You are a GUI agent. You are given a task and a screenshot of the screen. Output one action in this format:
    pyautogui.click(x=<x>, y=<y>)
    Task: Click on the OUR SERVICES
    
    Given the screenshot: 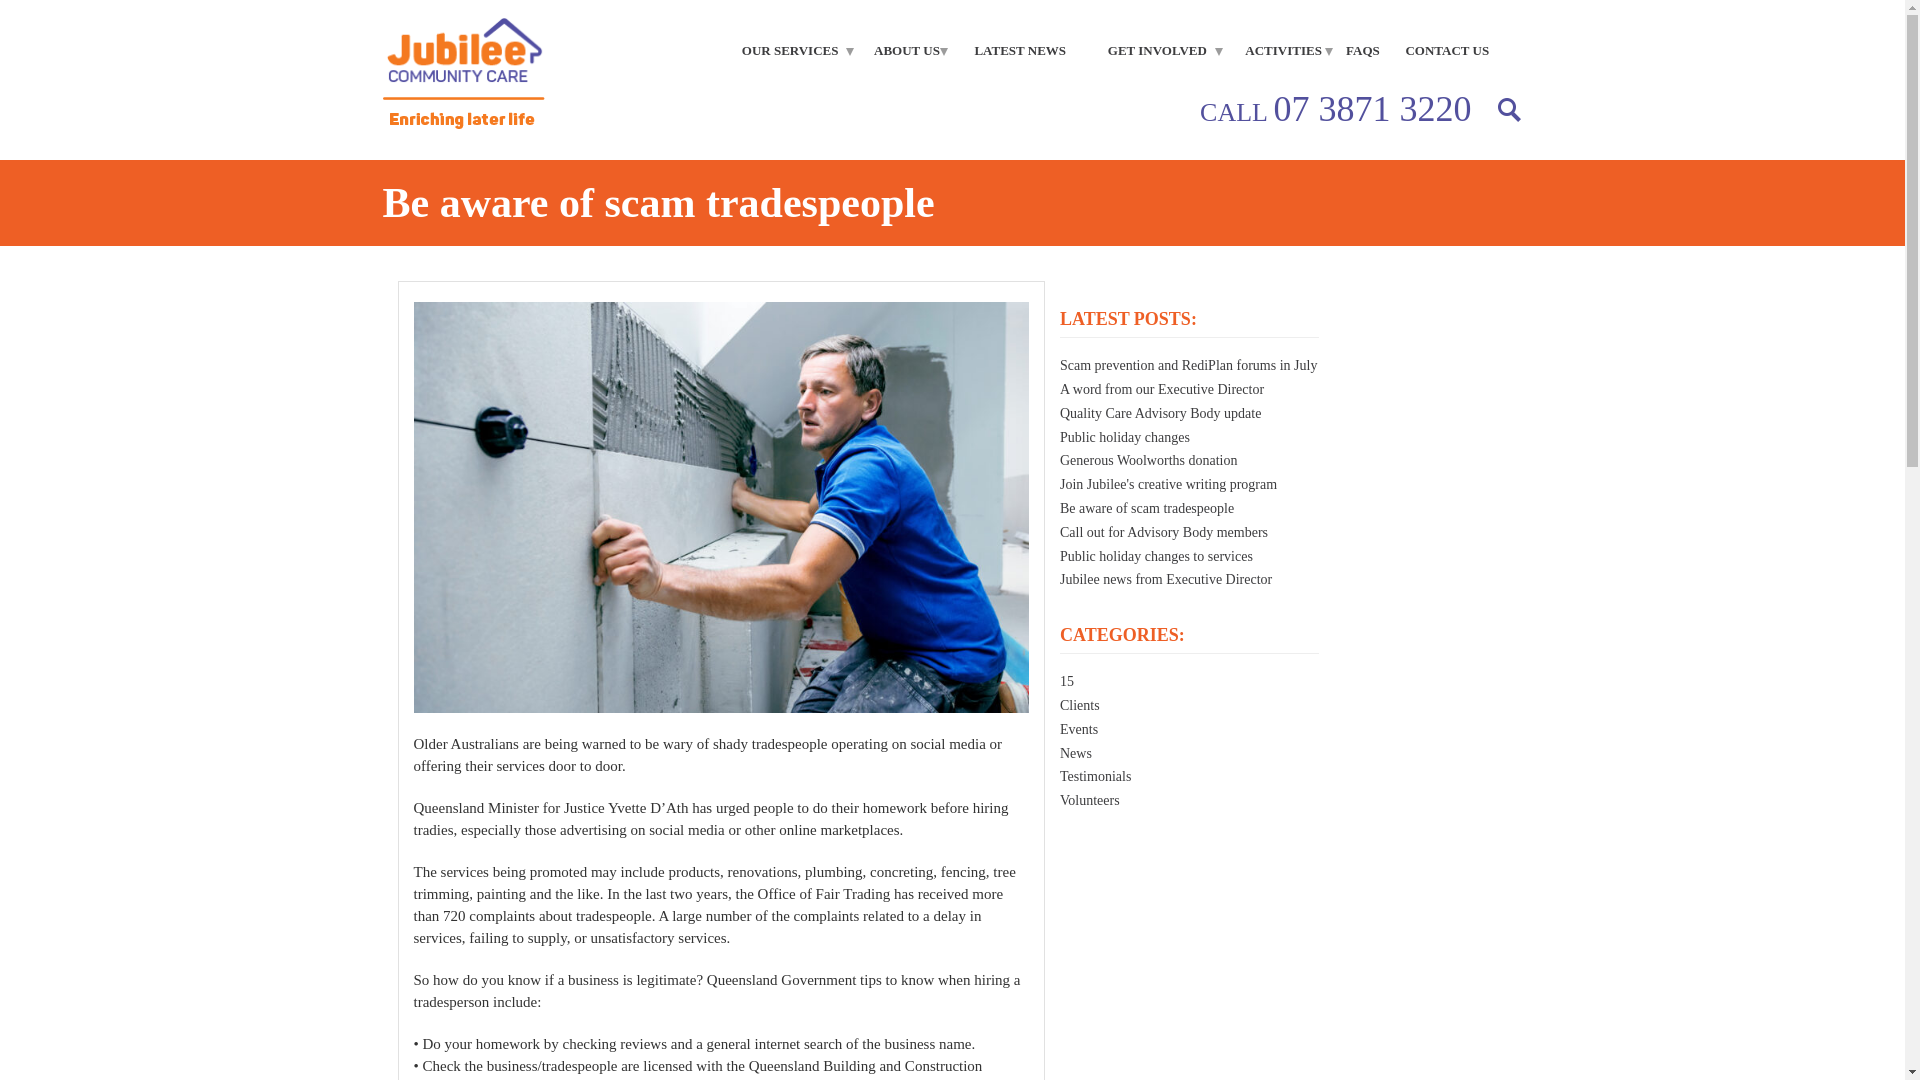 What is the action you would take?
    pyautogui.click(x=790, y=51)
    